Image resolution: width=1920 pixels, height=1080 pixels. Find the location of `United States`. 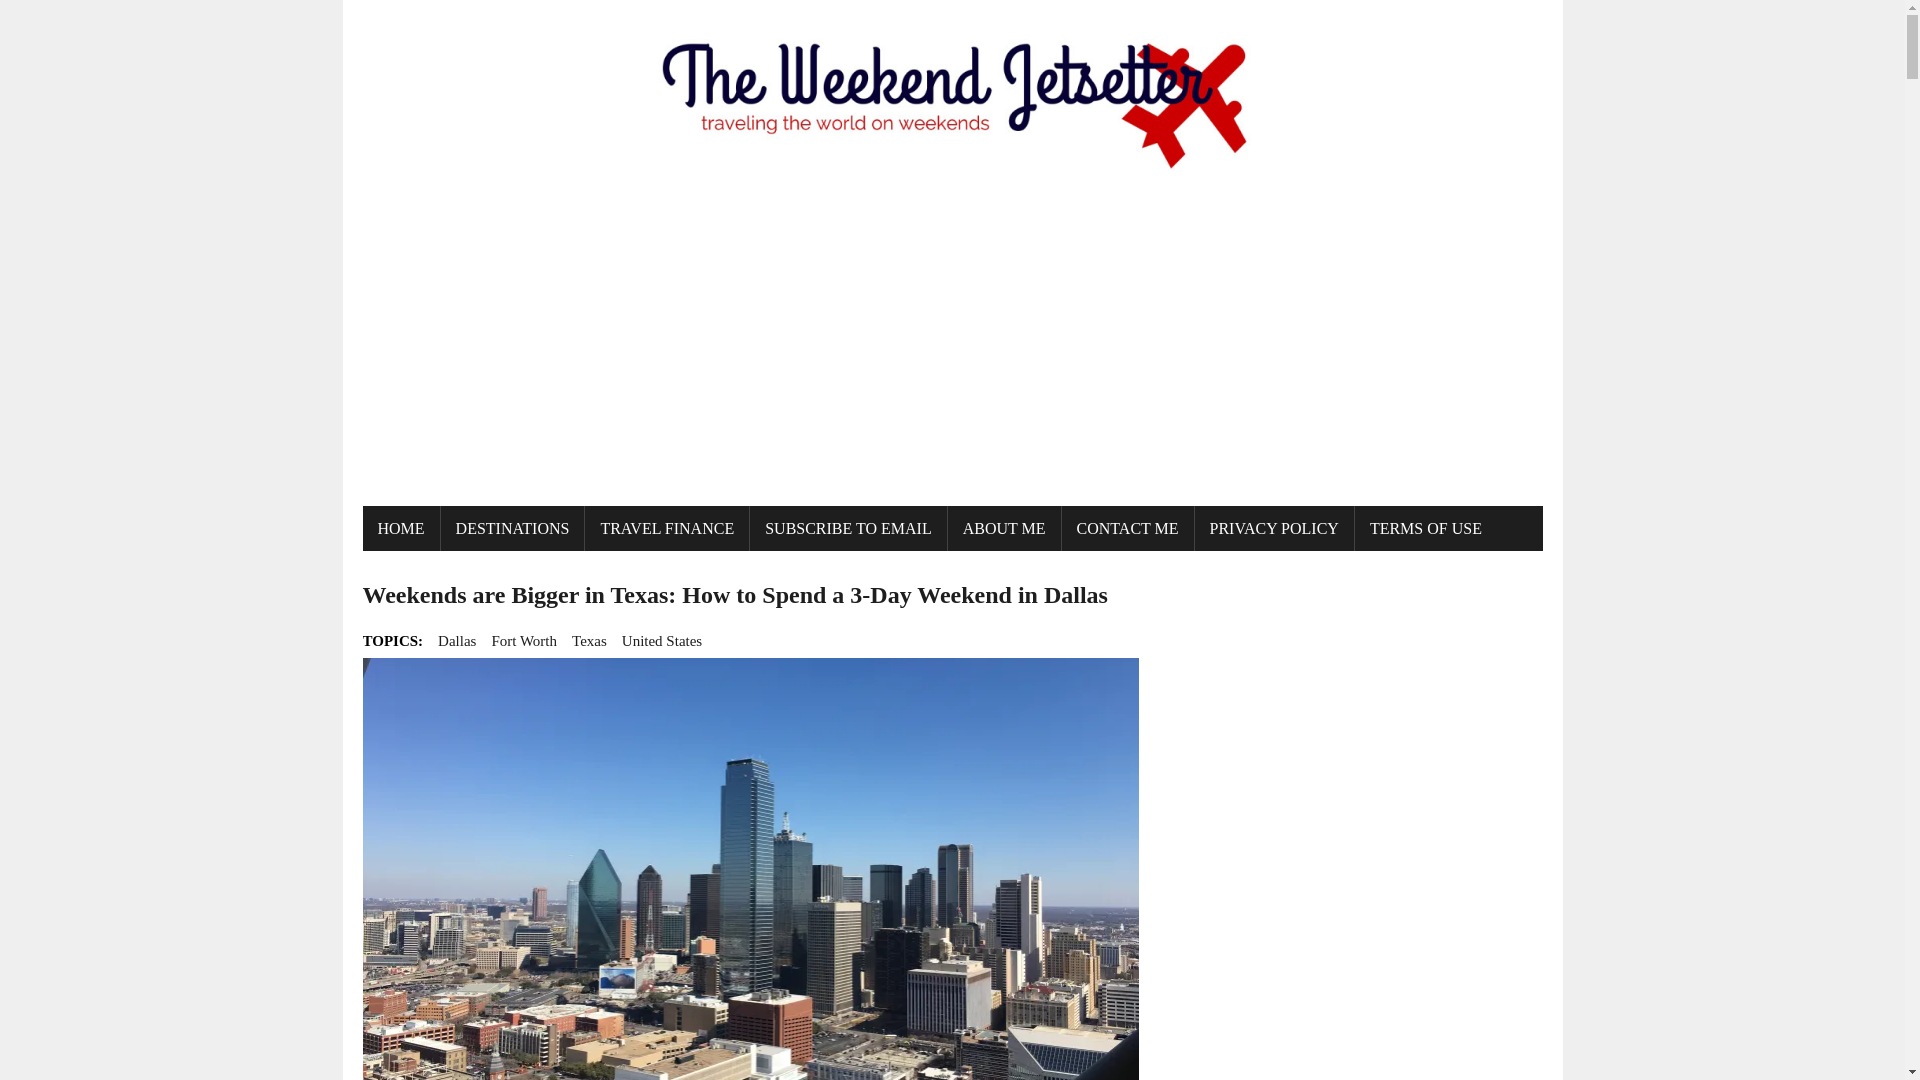

United States is located at coordinates (662, 640).